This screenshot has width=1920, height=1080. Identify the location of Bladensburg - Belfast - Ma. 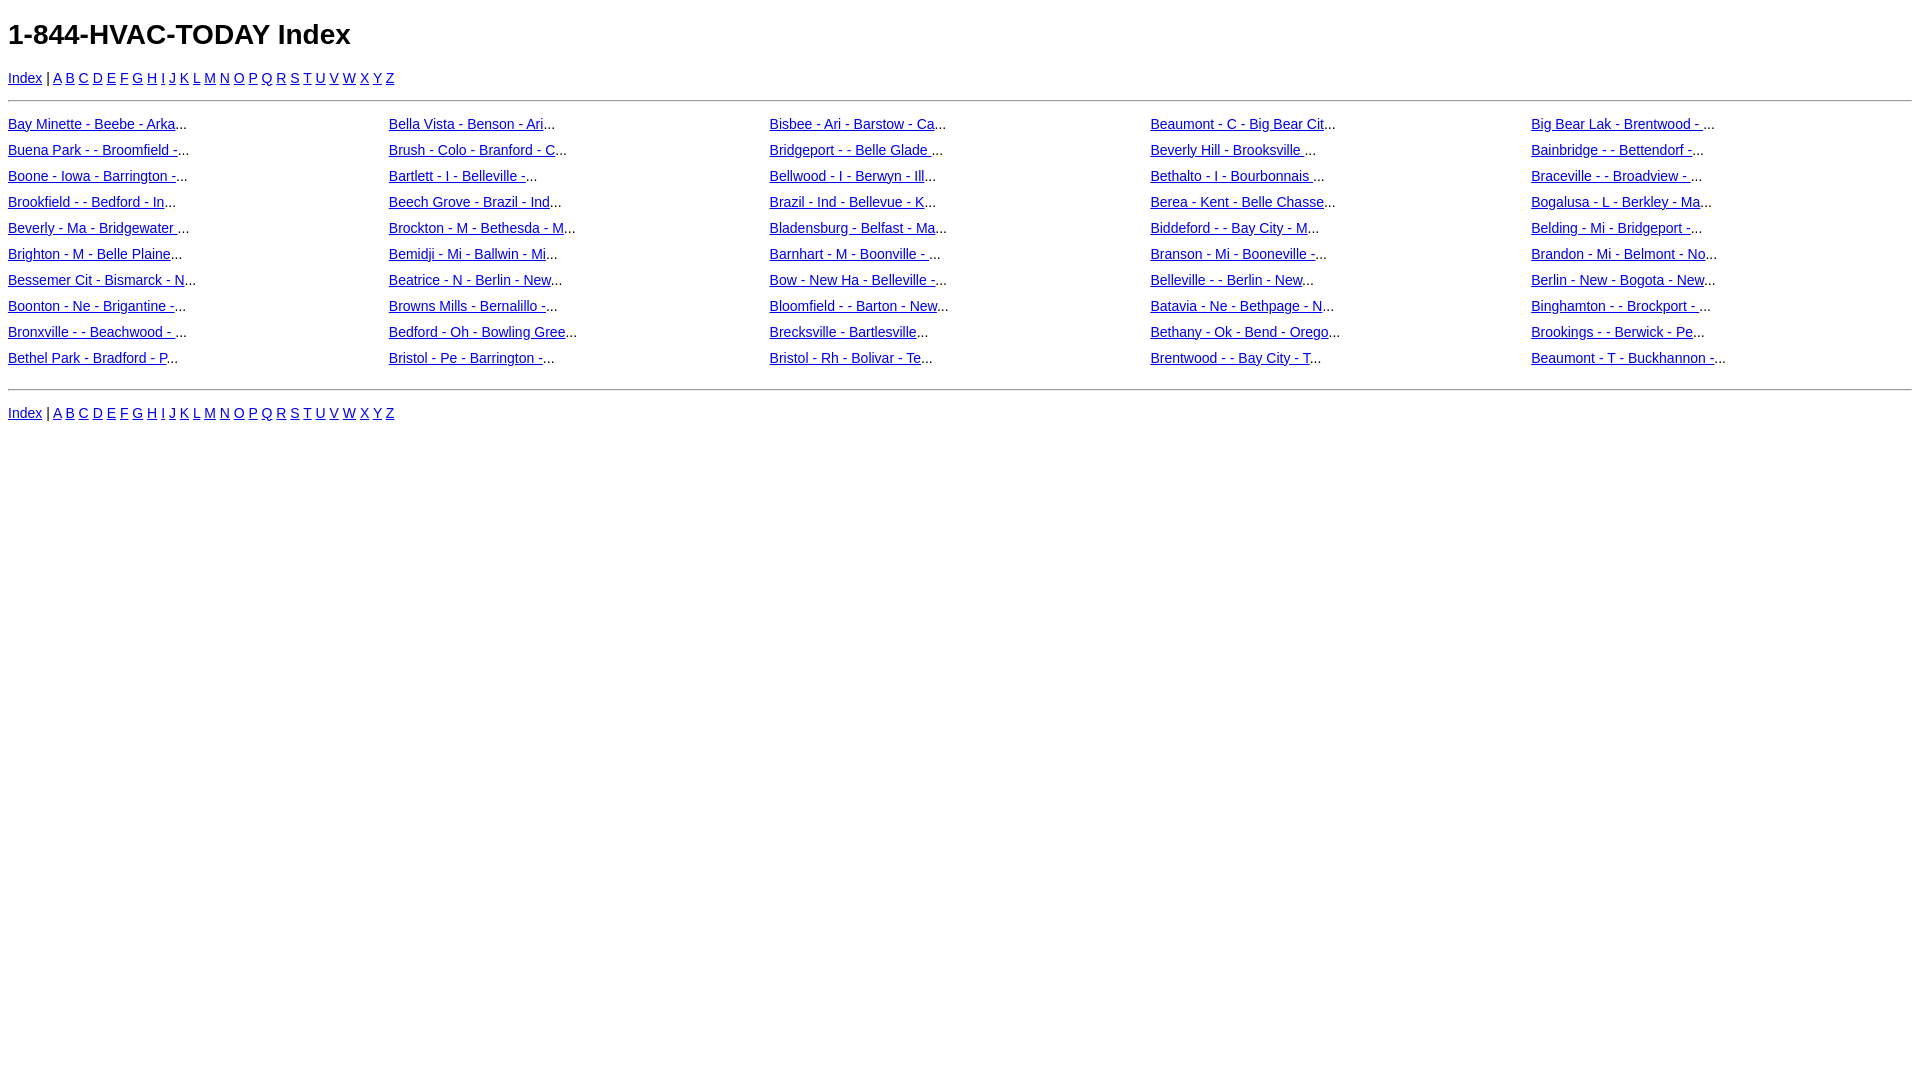
(853, 228).